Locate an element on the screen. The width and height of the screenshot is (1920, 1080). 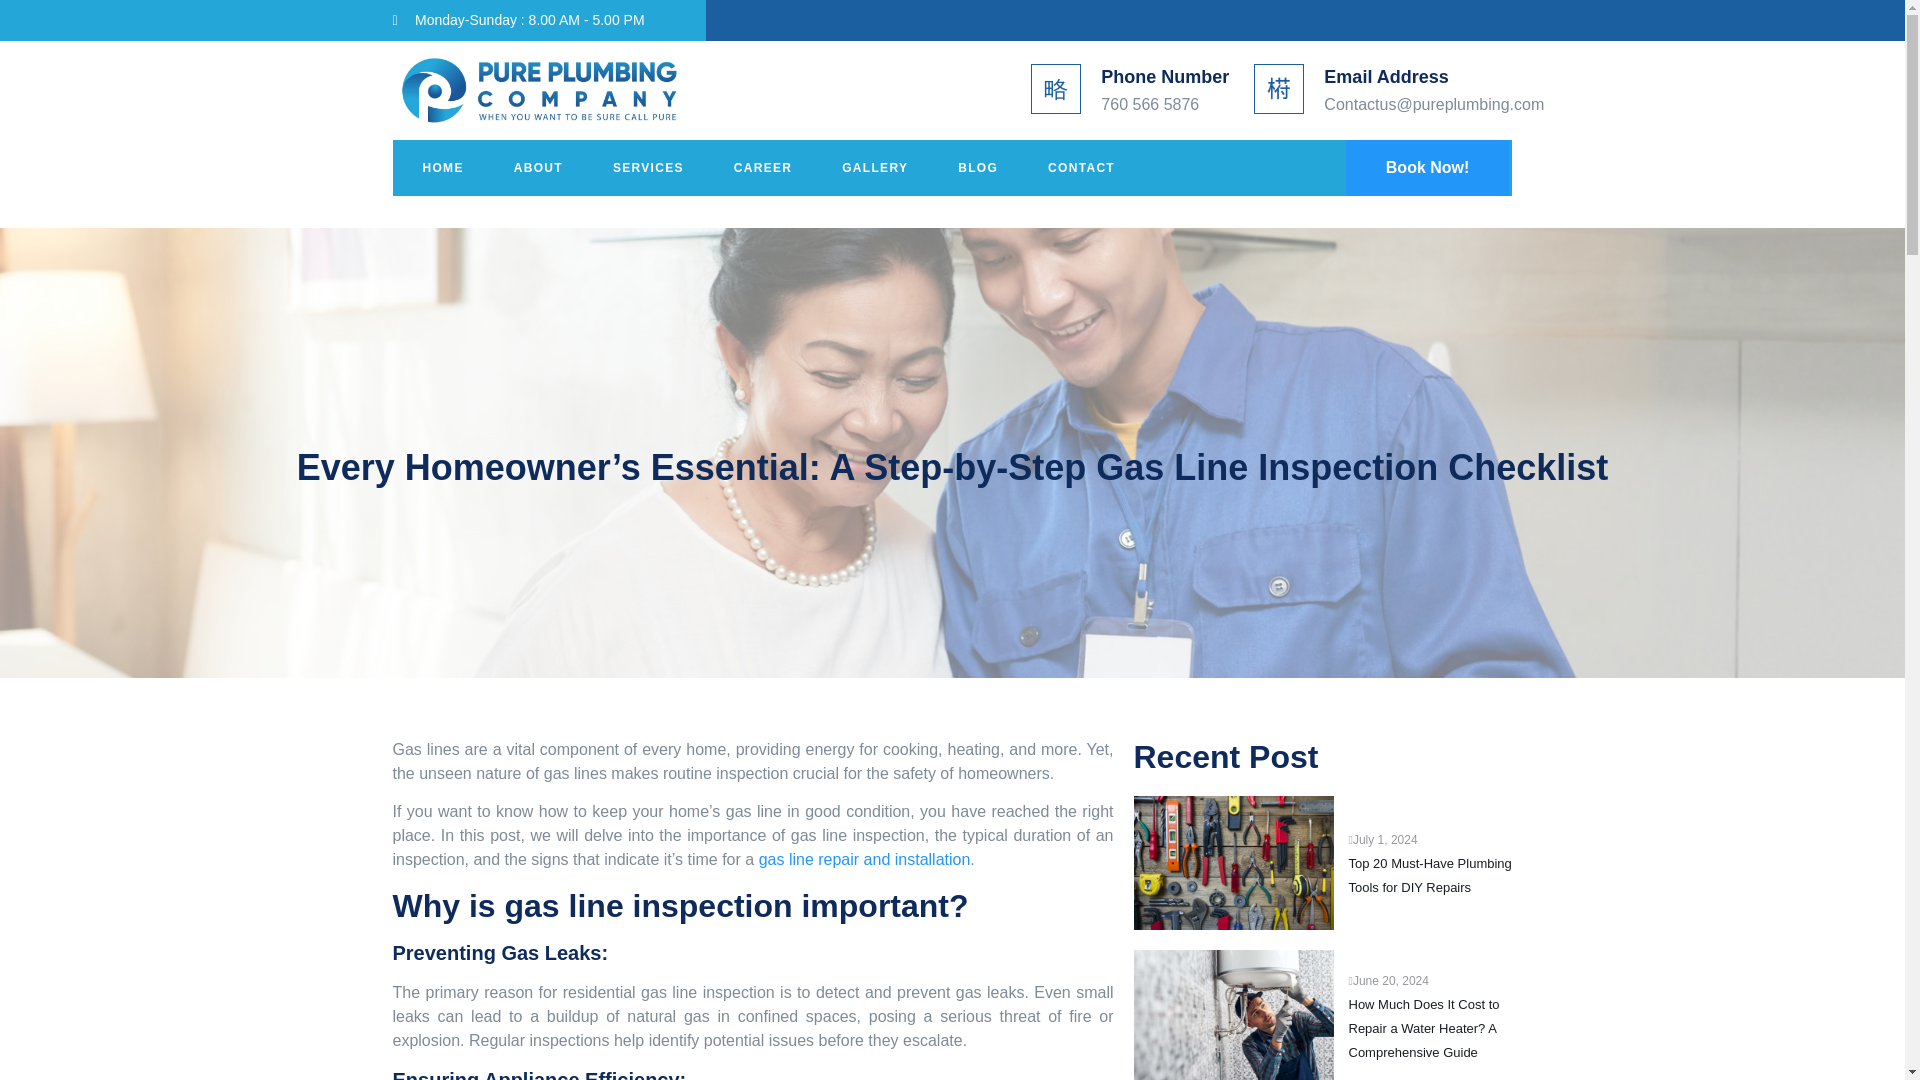
760 566 5876 is located at coordinates (1149, 104).